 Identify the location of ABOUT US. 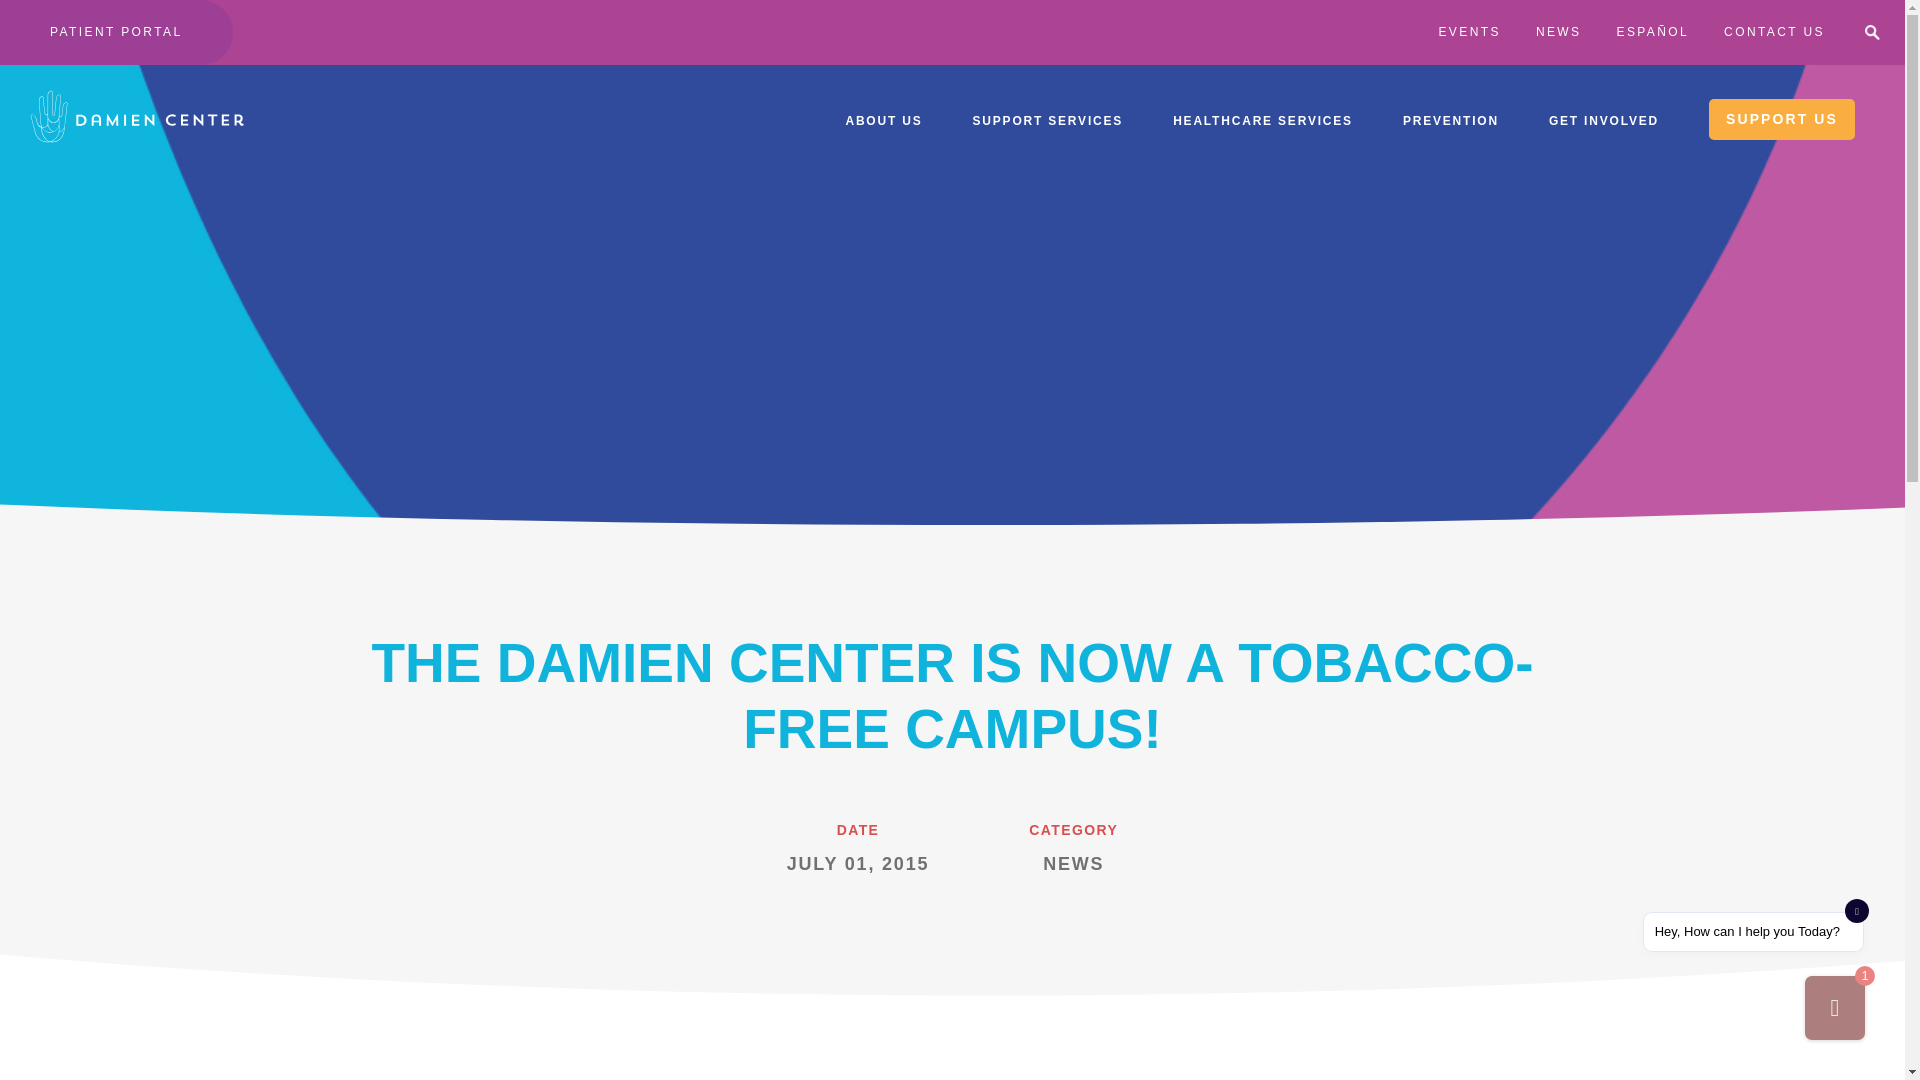
(882, 119).